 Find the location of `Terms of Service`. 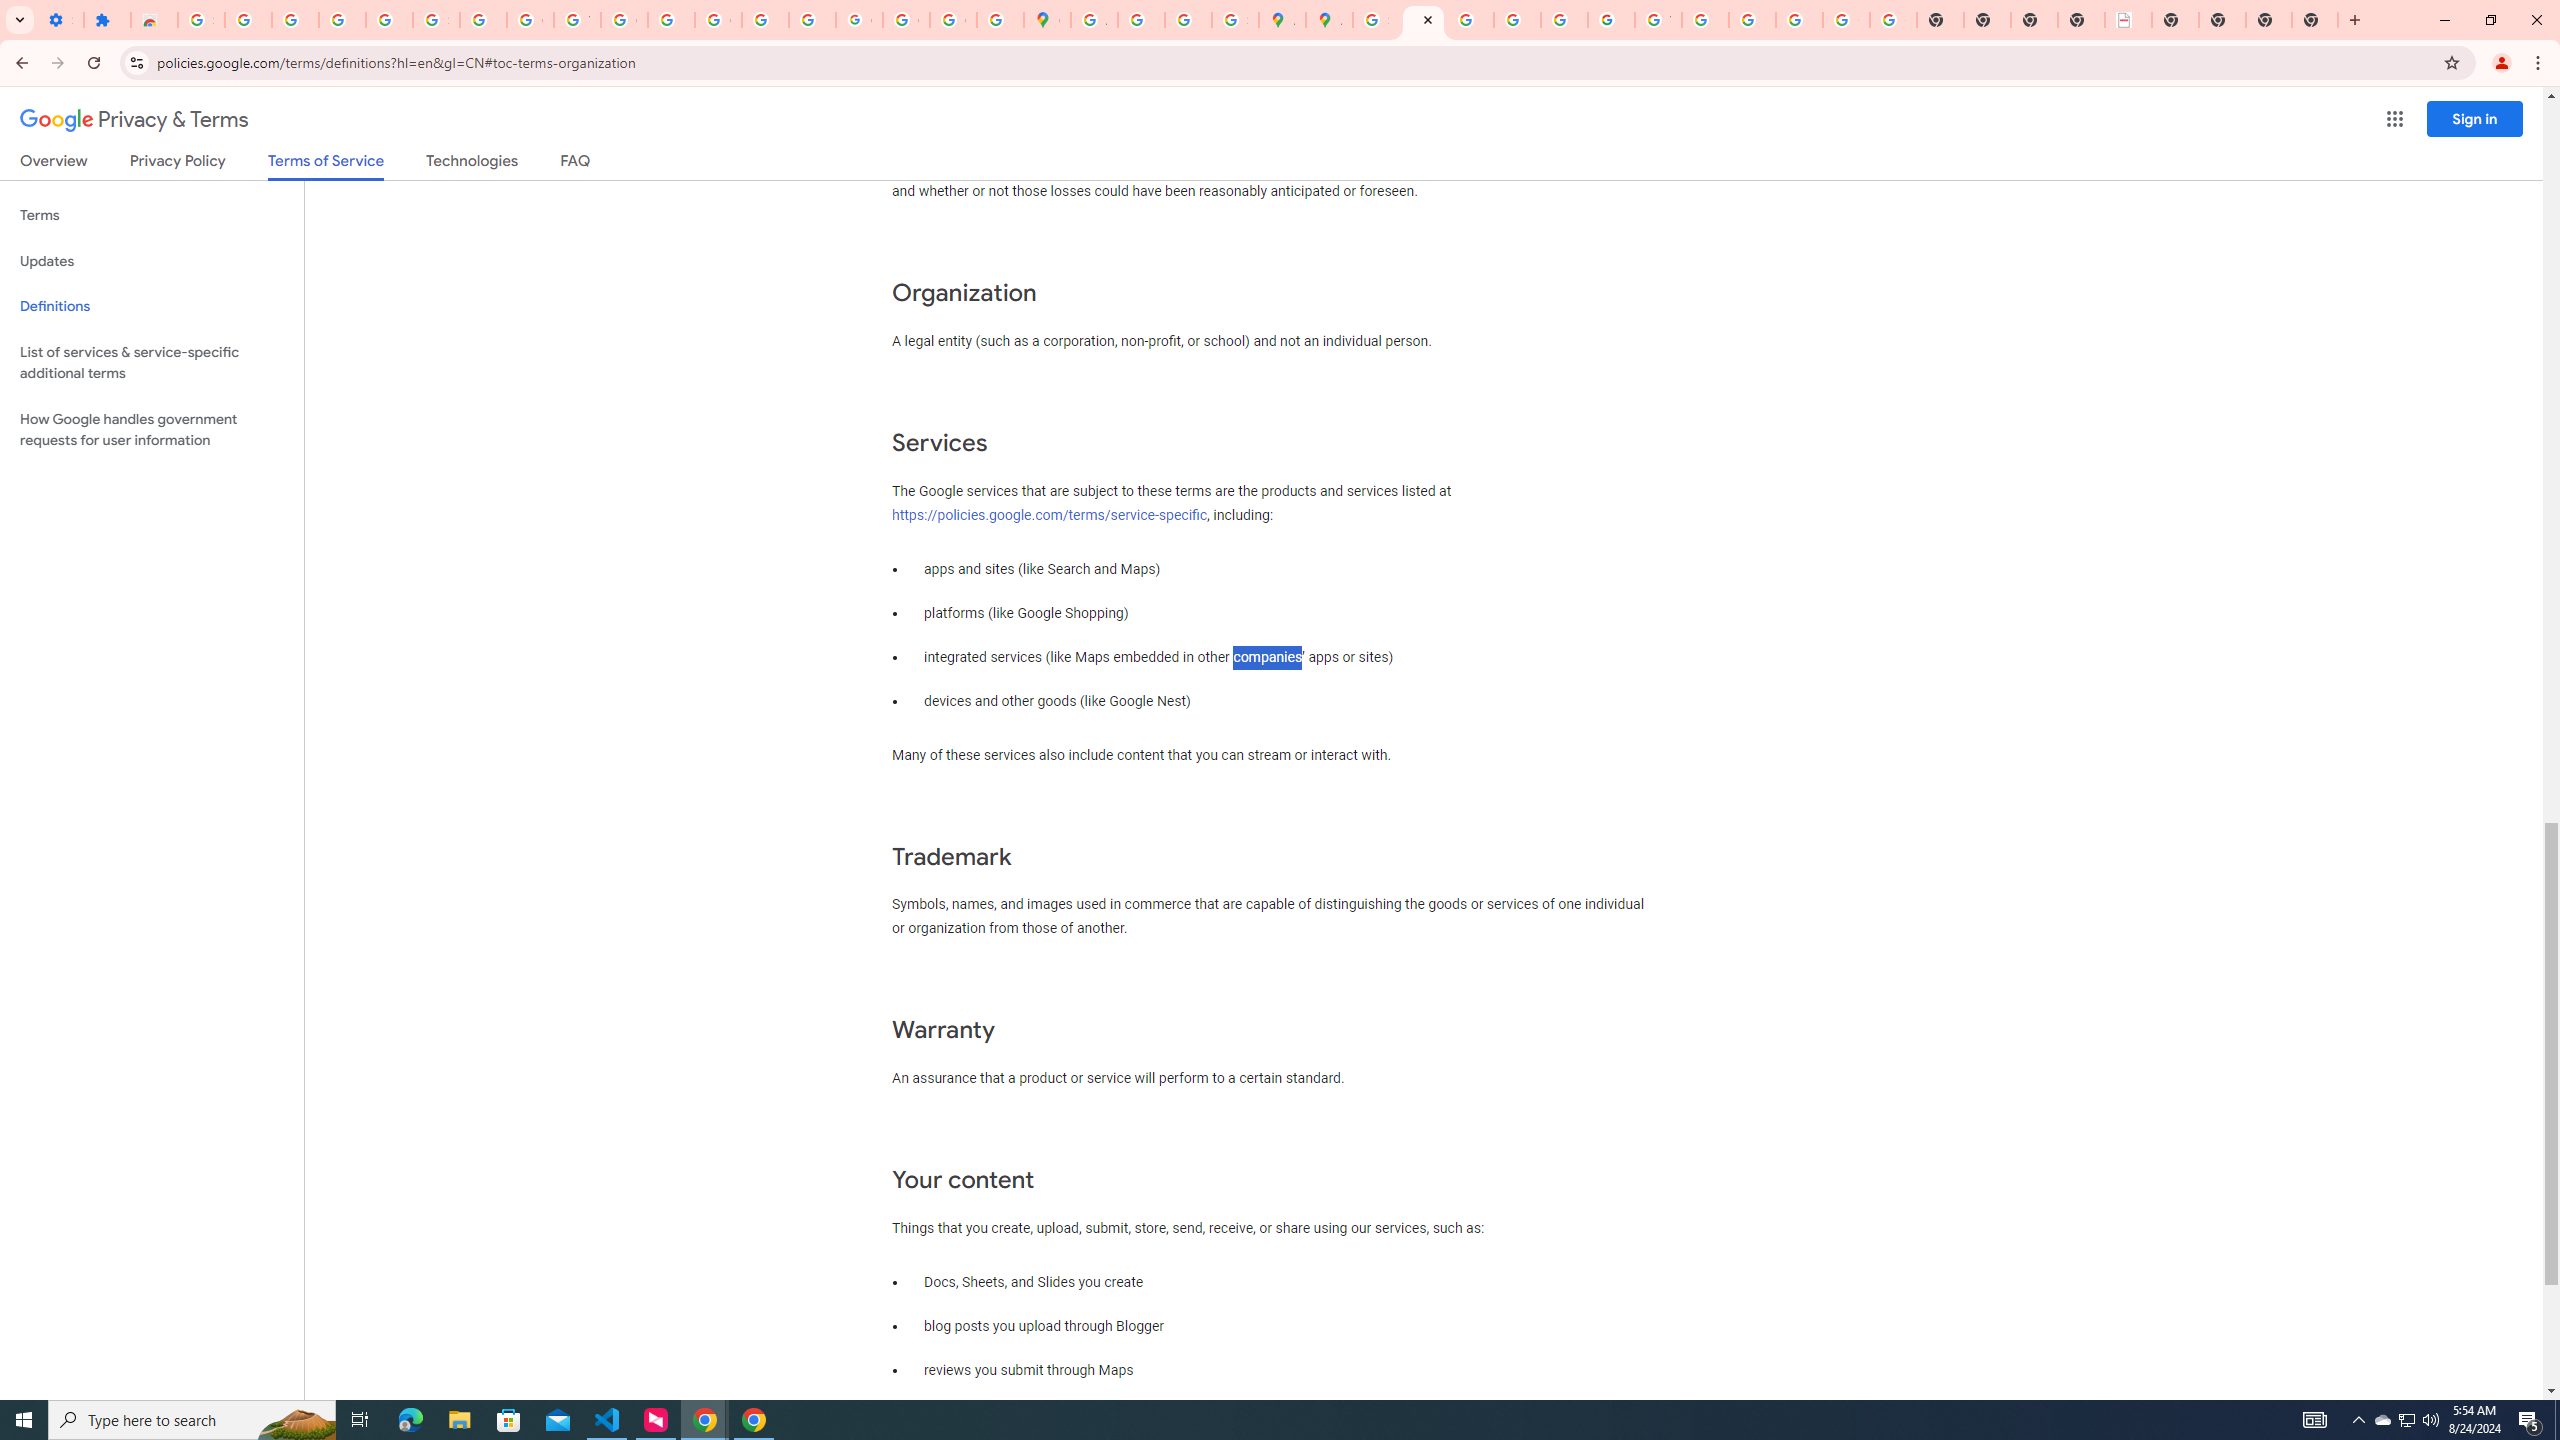

Terms of Service is located at coordinates (325, 166).